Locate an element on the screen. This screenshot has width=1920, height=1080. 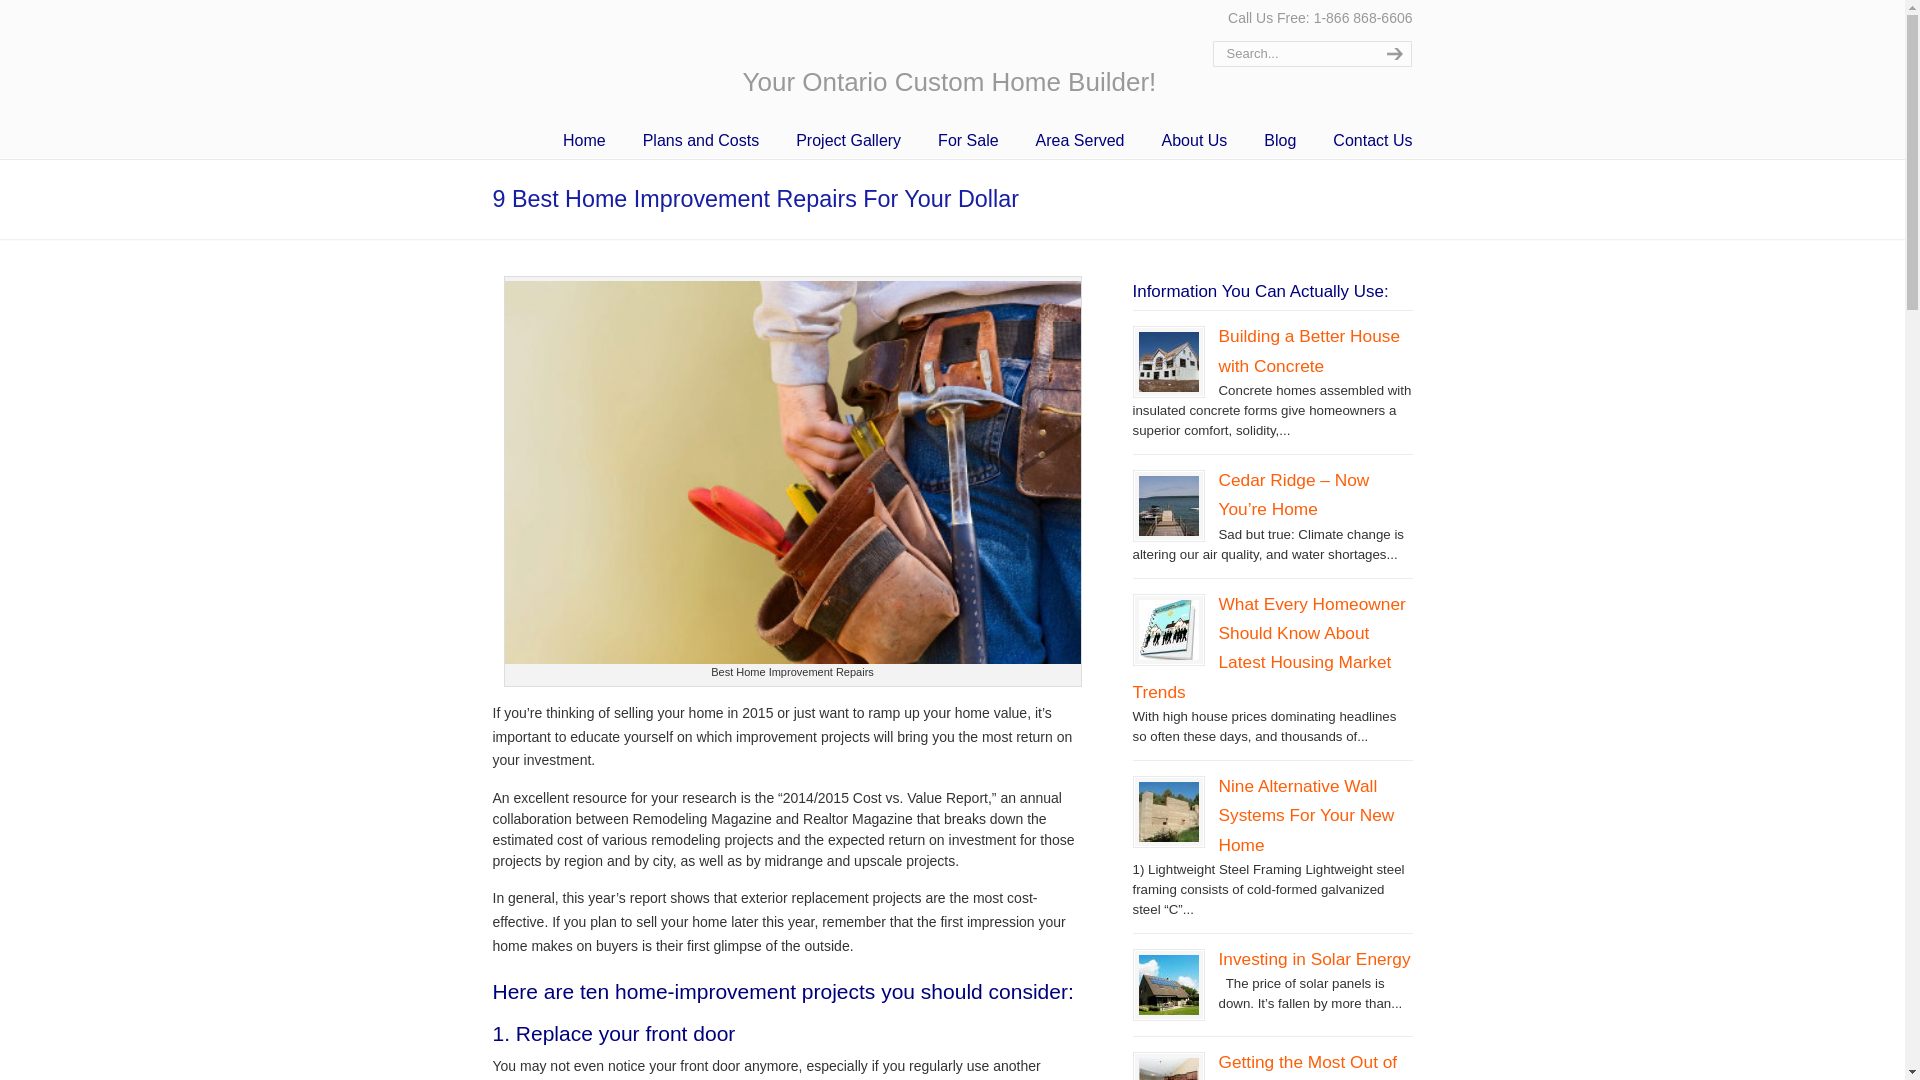
Contact Us is located at coordinates (1372, 140).